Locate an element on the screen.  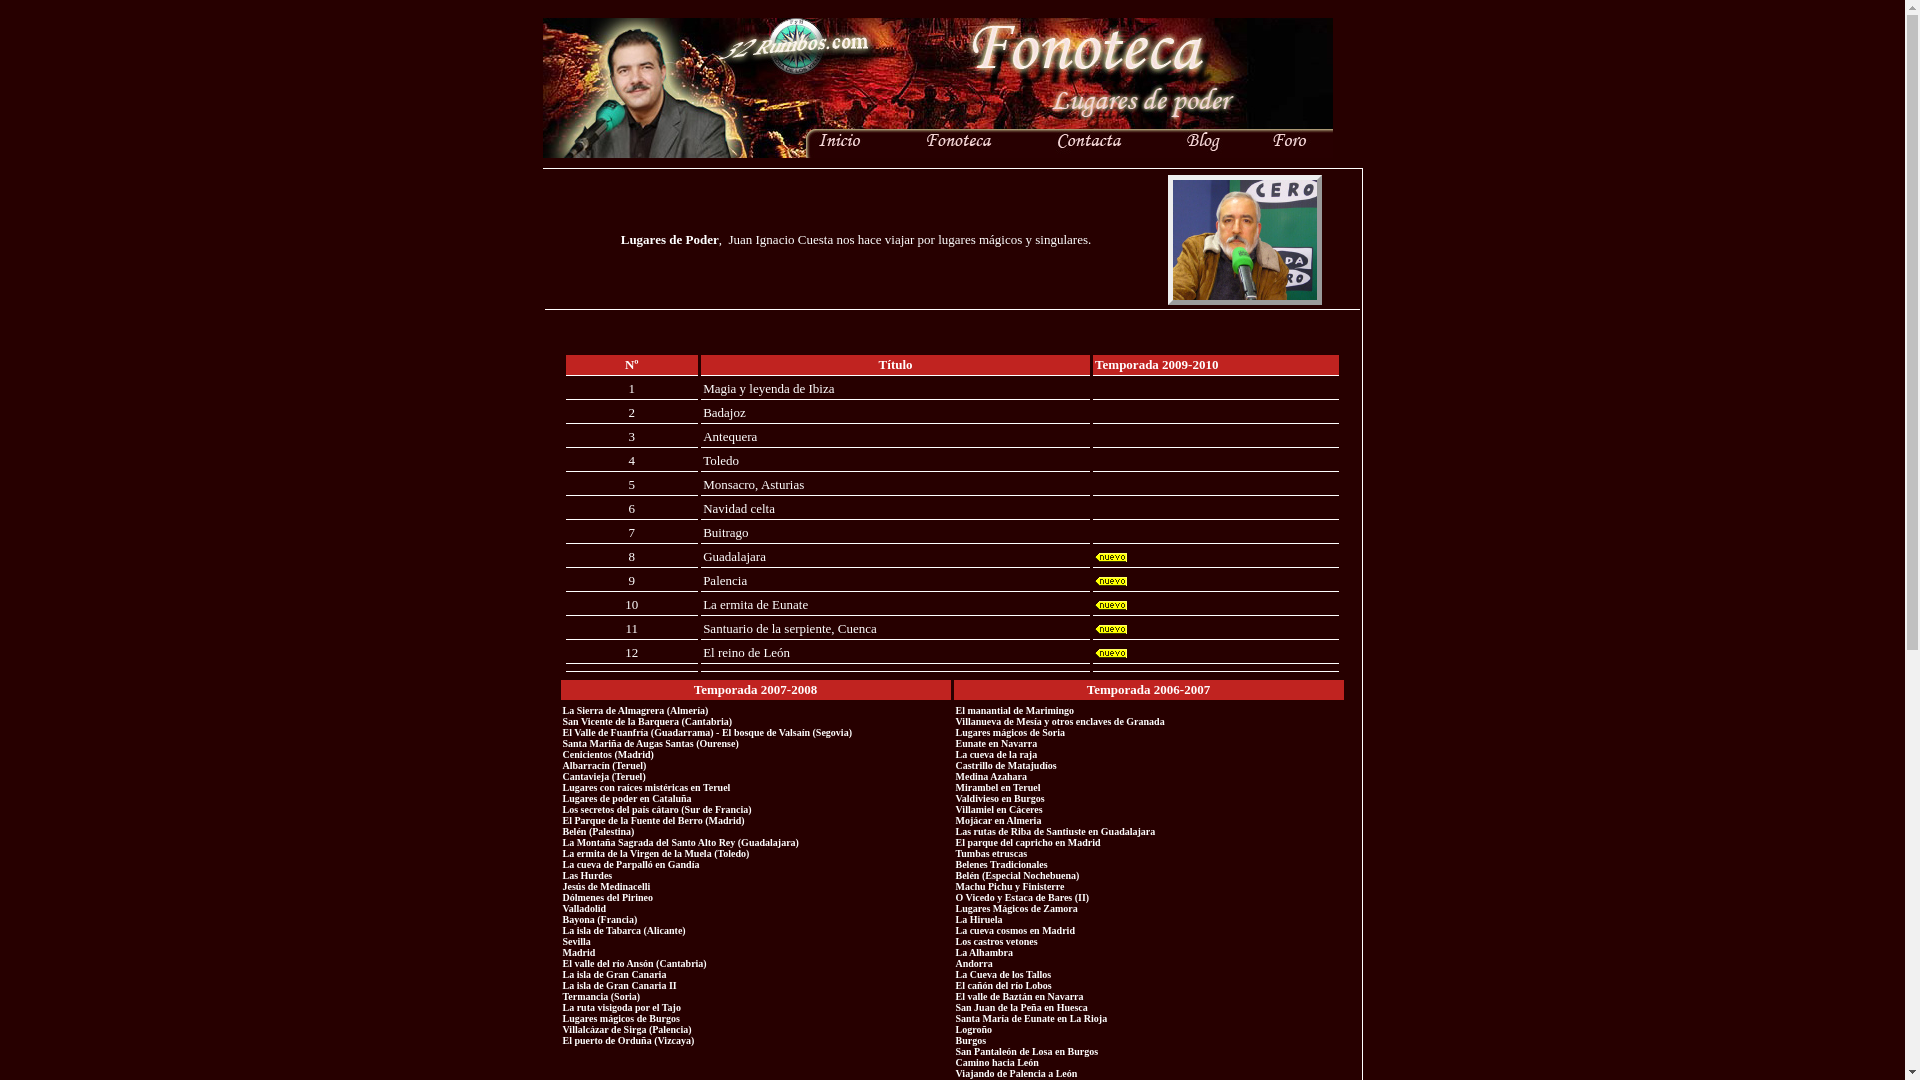
Burgos  is located at coordinates (972, 1040).